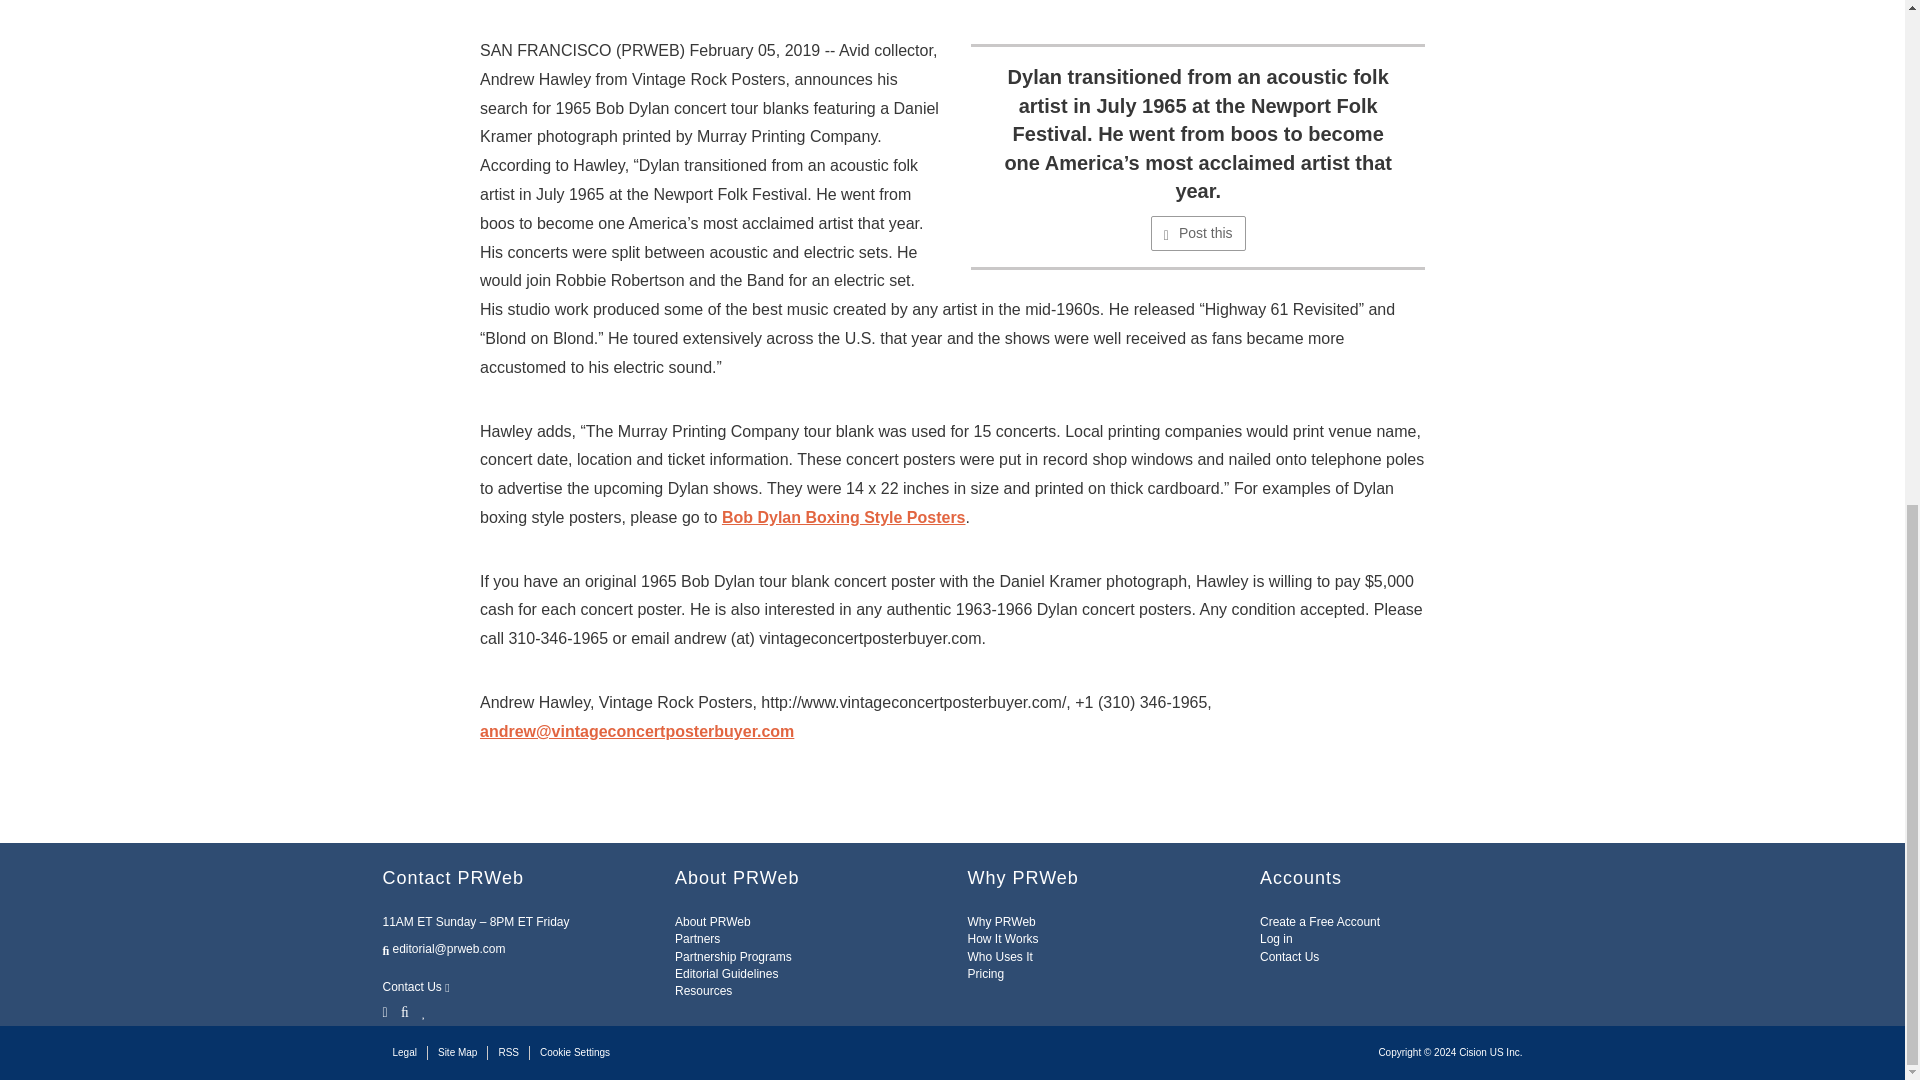  What do you see at coordinates (404, 1010) in the screenshot?
I see `Facebook` at bounding box center [404, 1010].